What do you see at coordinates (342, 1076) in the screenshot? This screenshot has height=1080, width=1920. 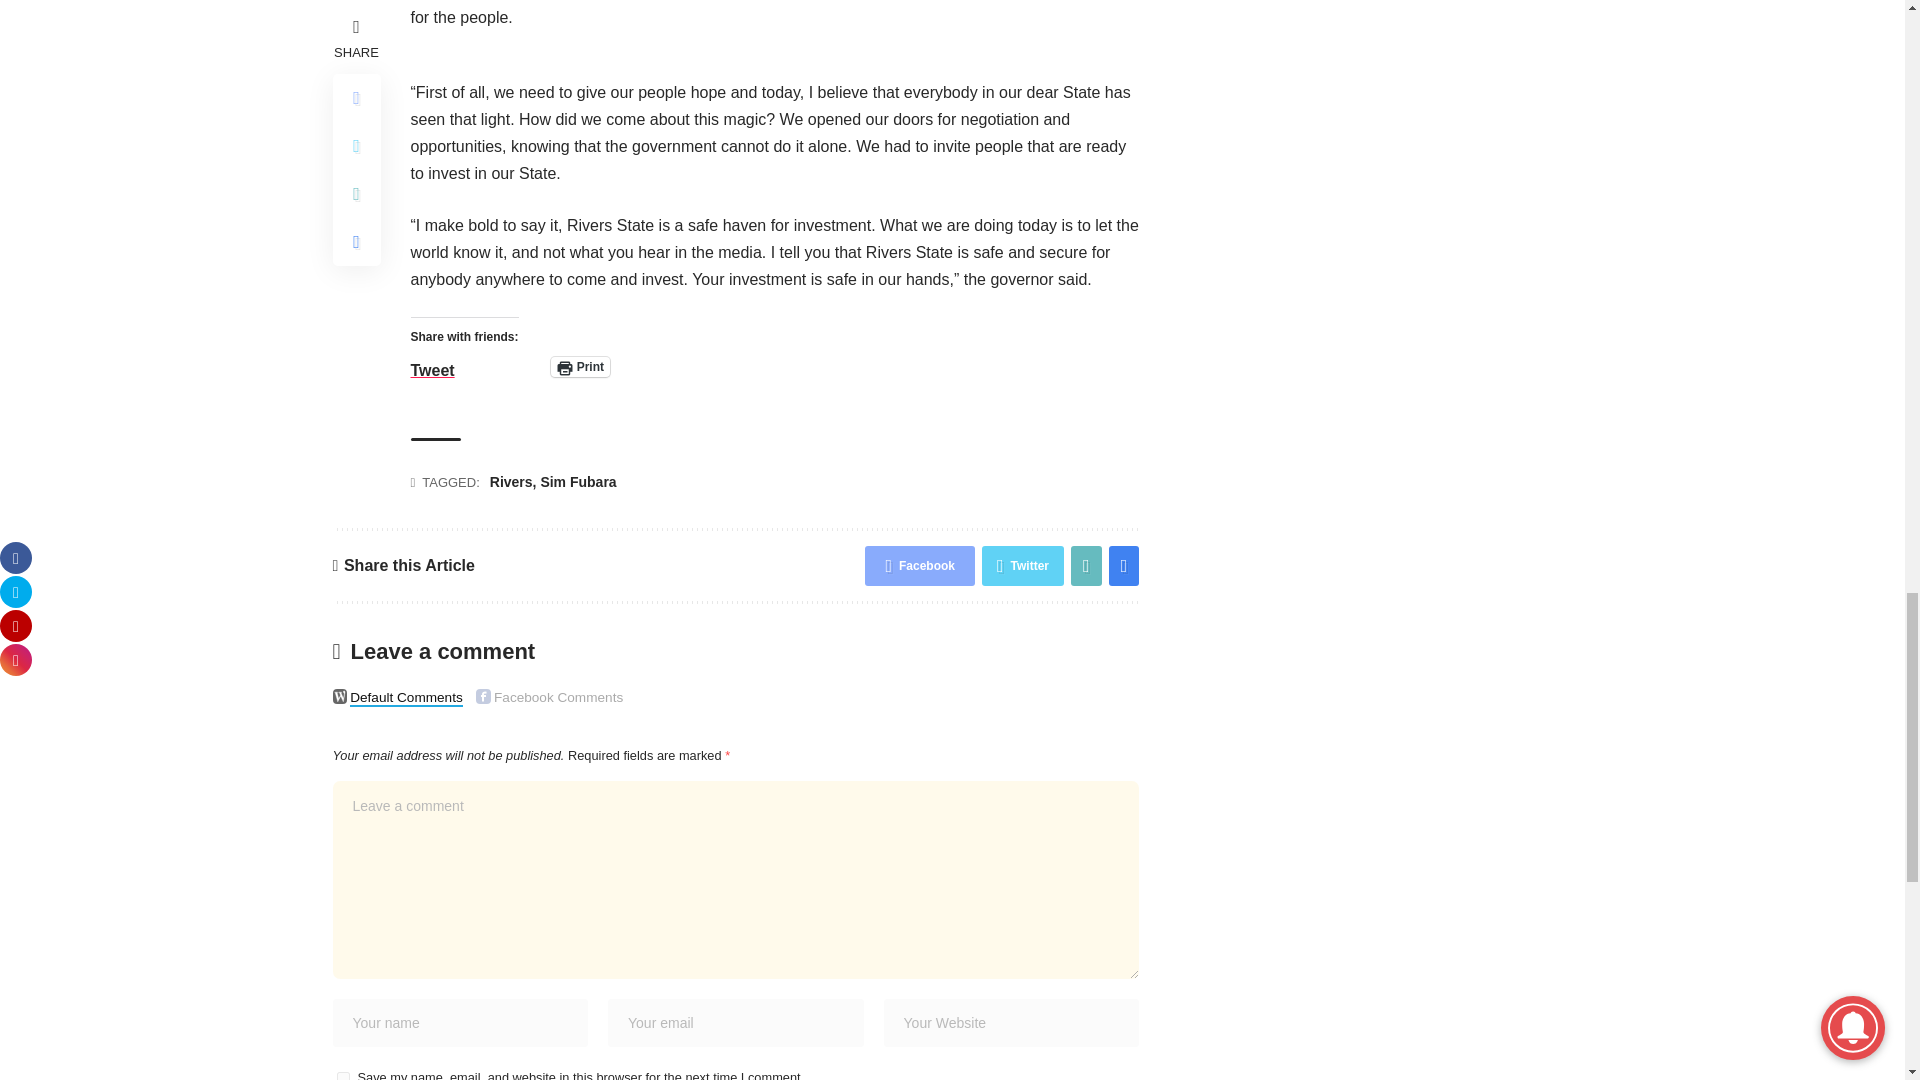 I see `yes` at bounding box center [342, 1076].